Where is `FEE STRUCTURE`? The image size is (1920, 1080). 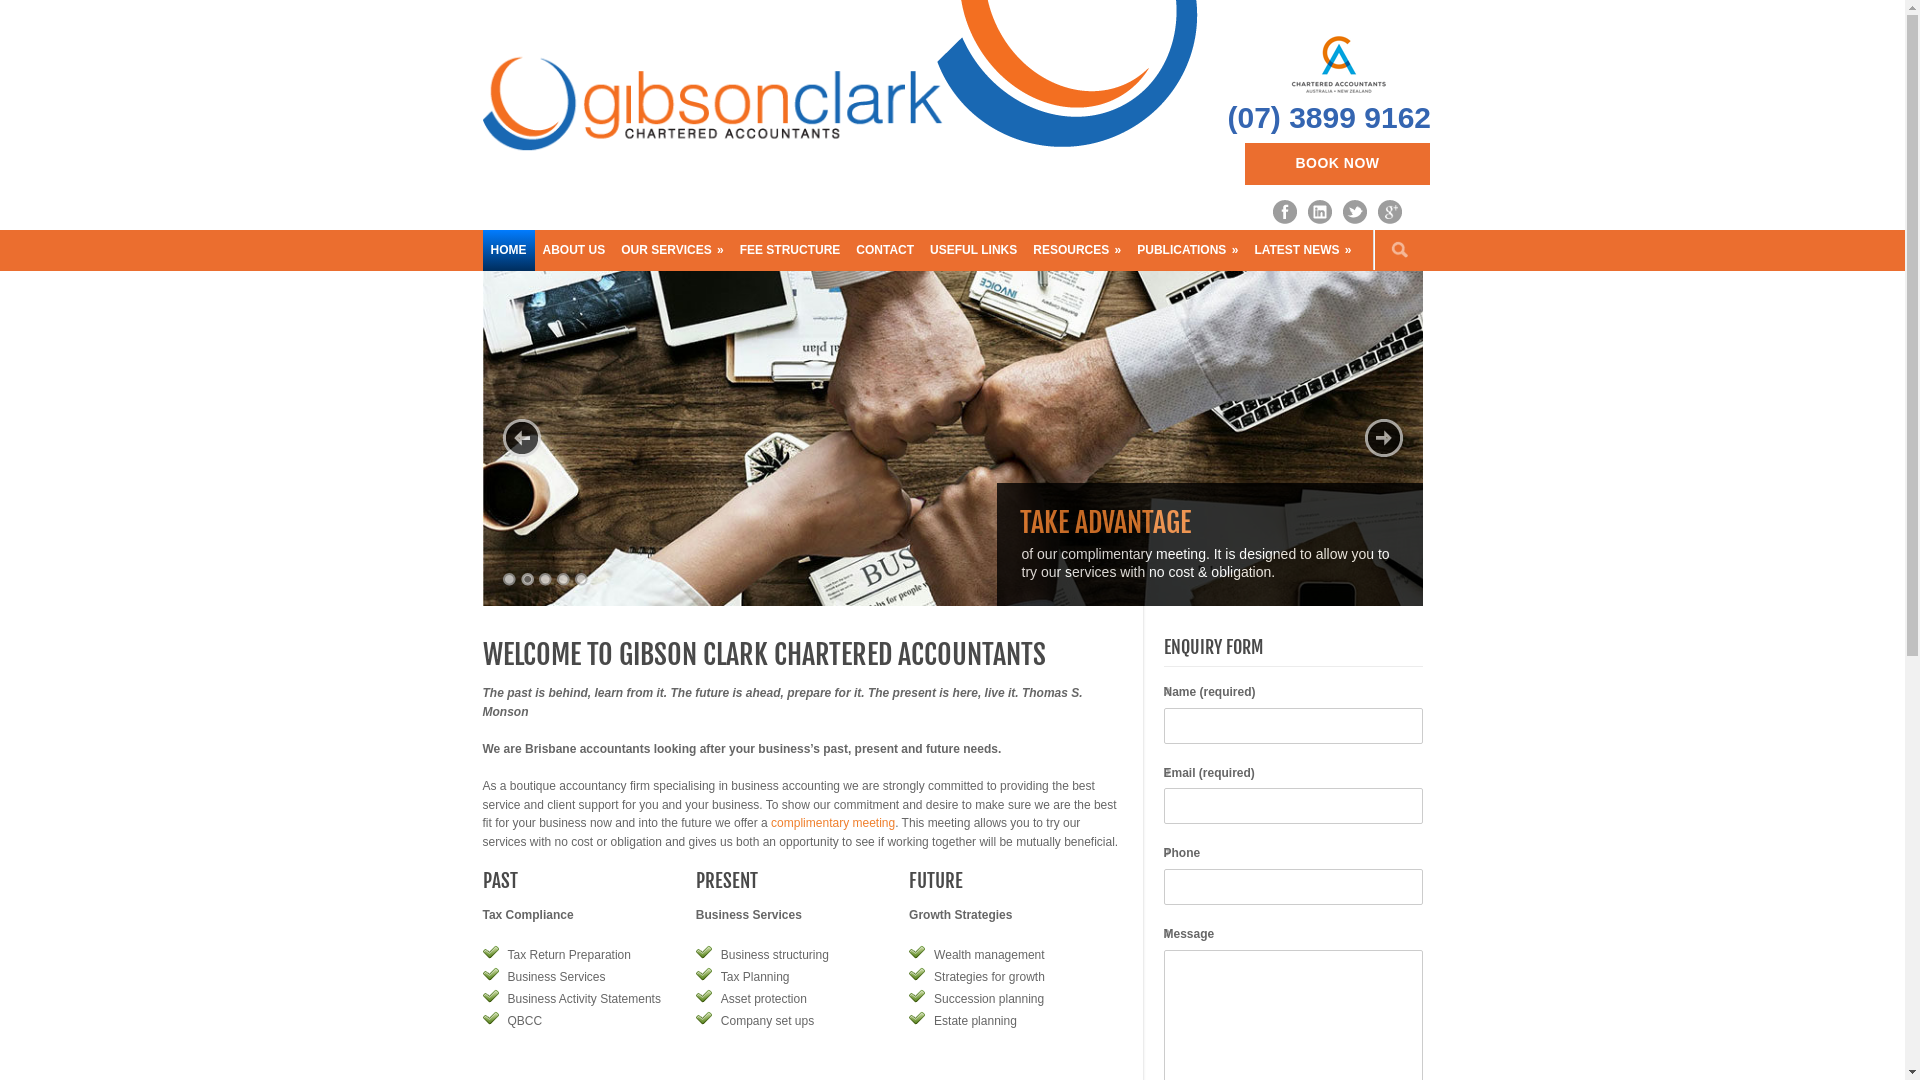 FEE STRUCTURE is located at coordinates (790, 250).